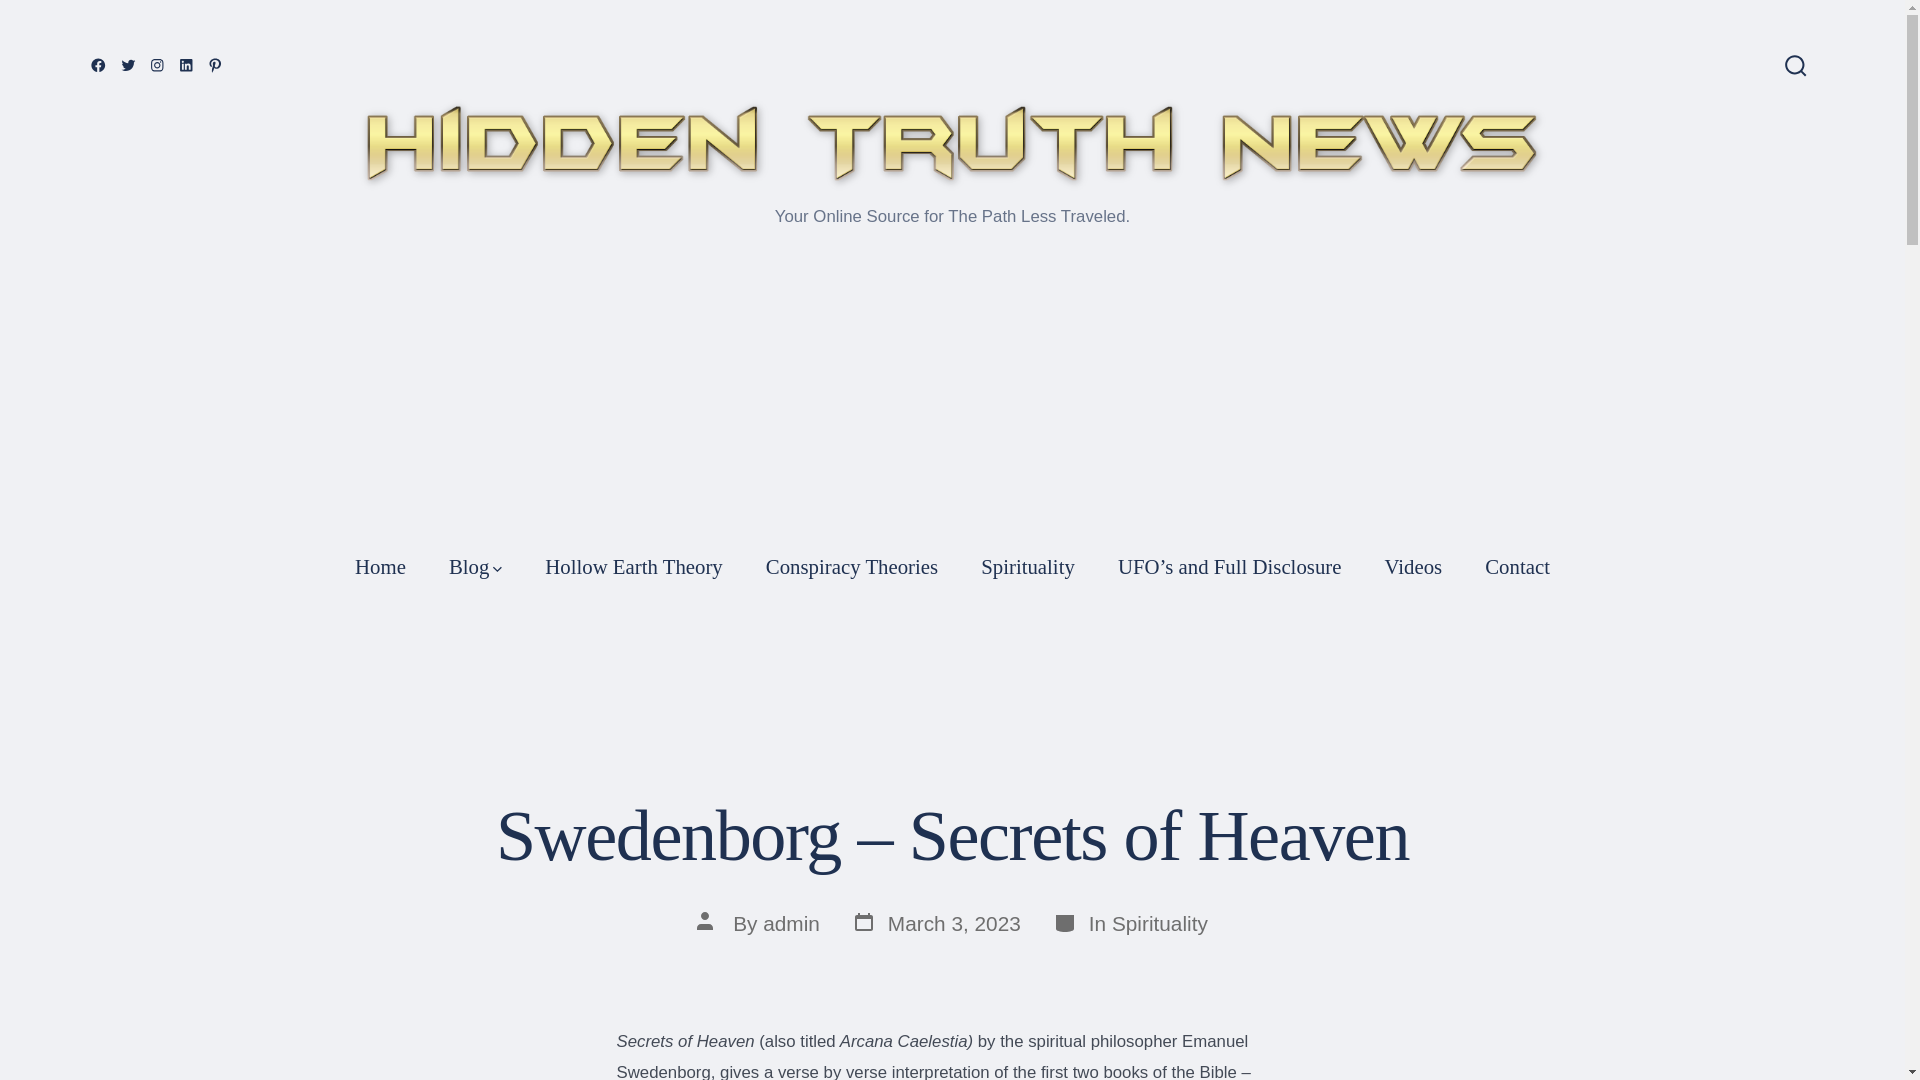  I want to click on Spirituality, so click(1159, 923).